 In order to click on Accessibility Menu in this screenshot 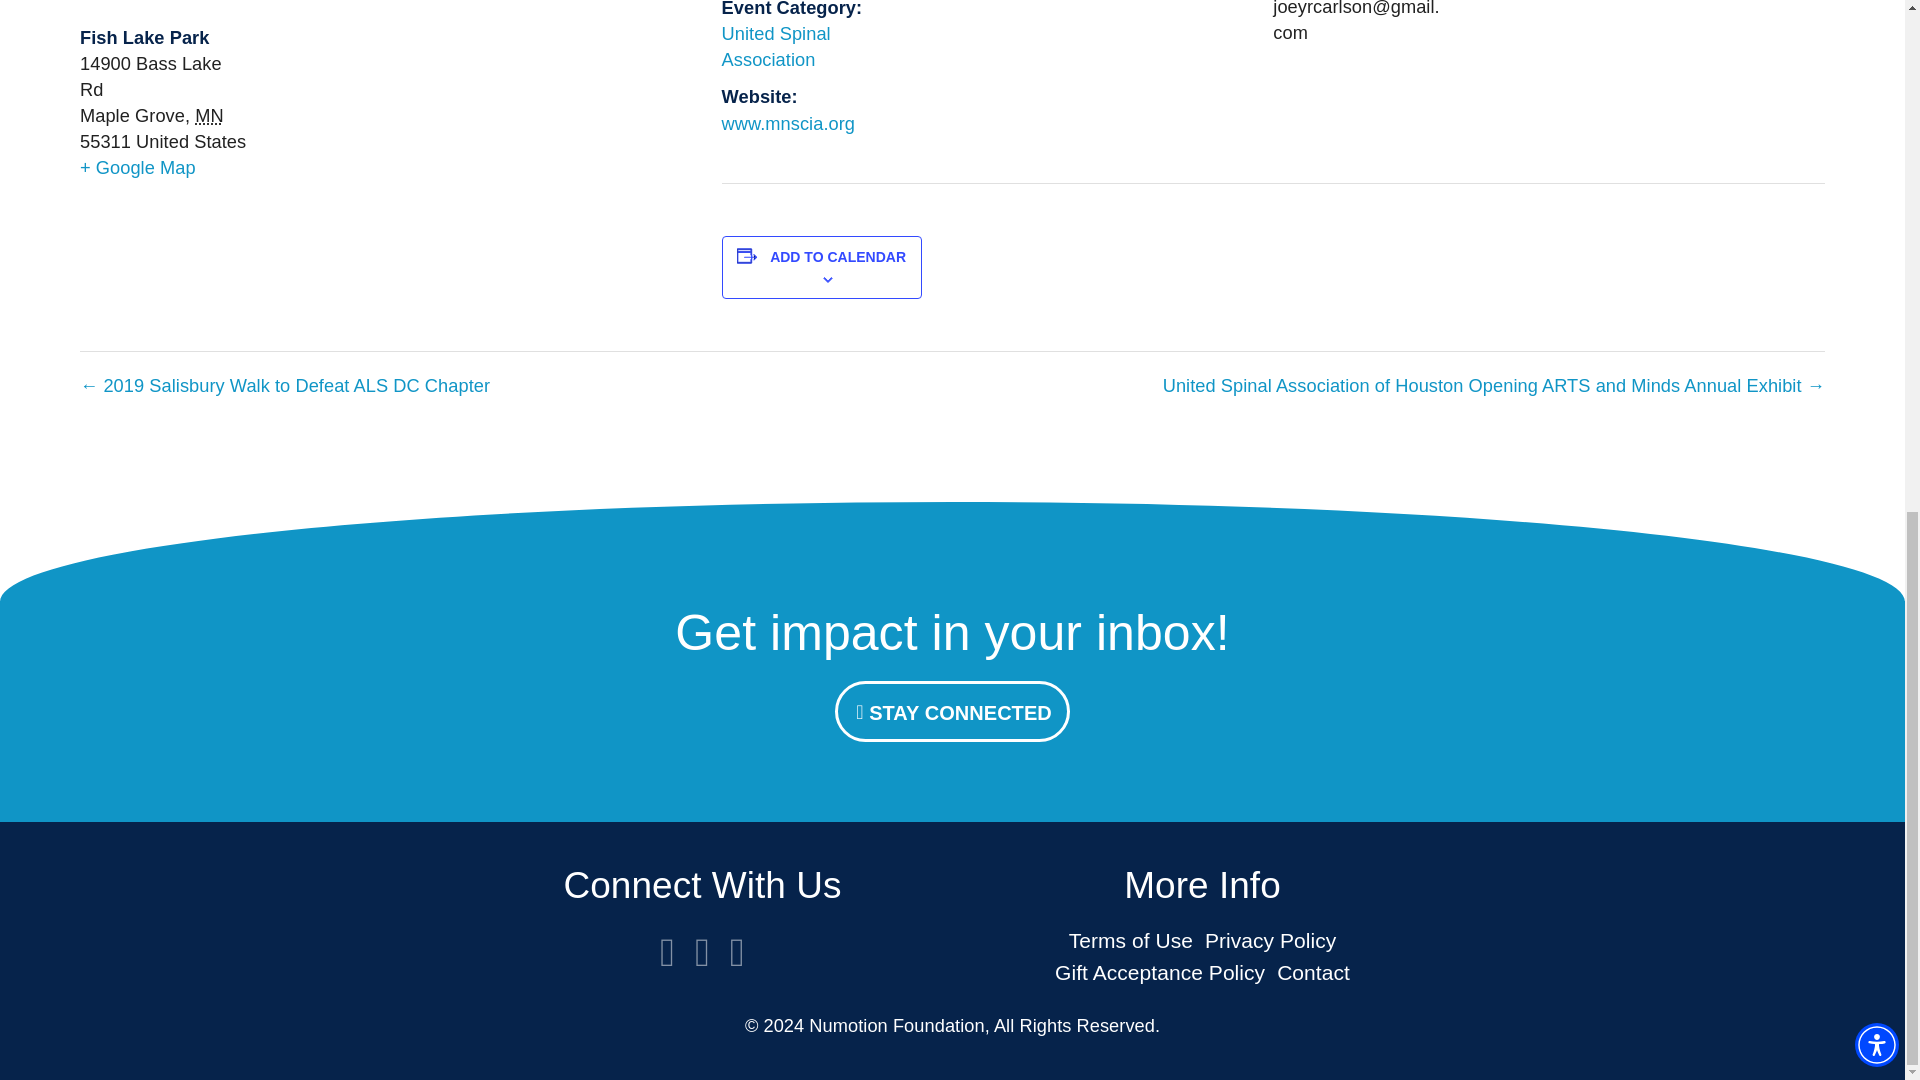, I will do `click(1876, 72)`.